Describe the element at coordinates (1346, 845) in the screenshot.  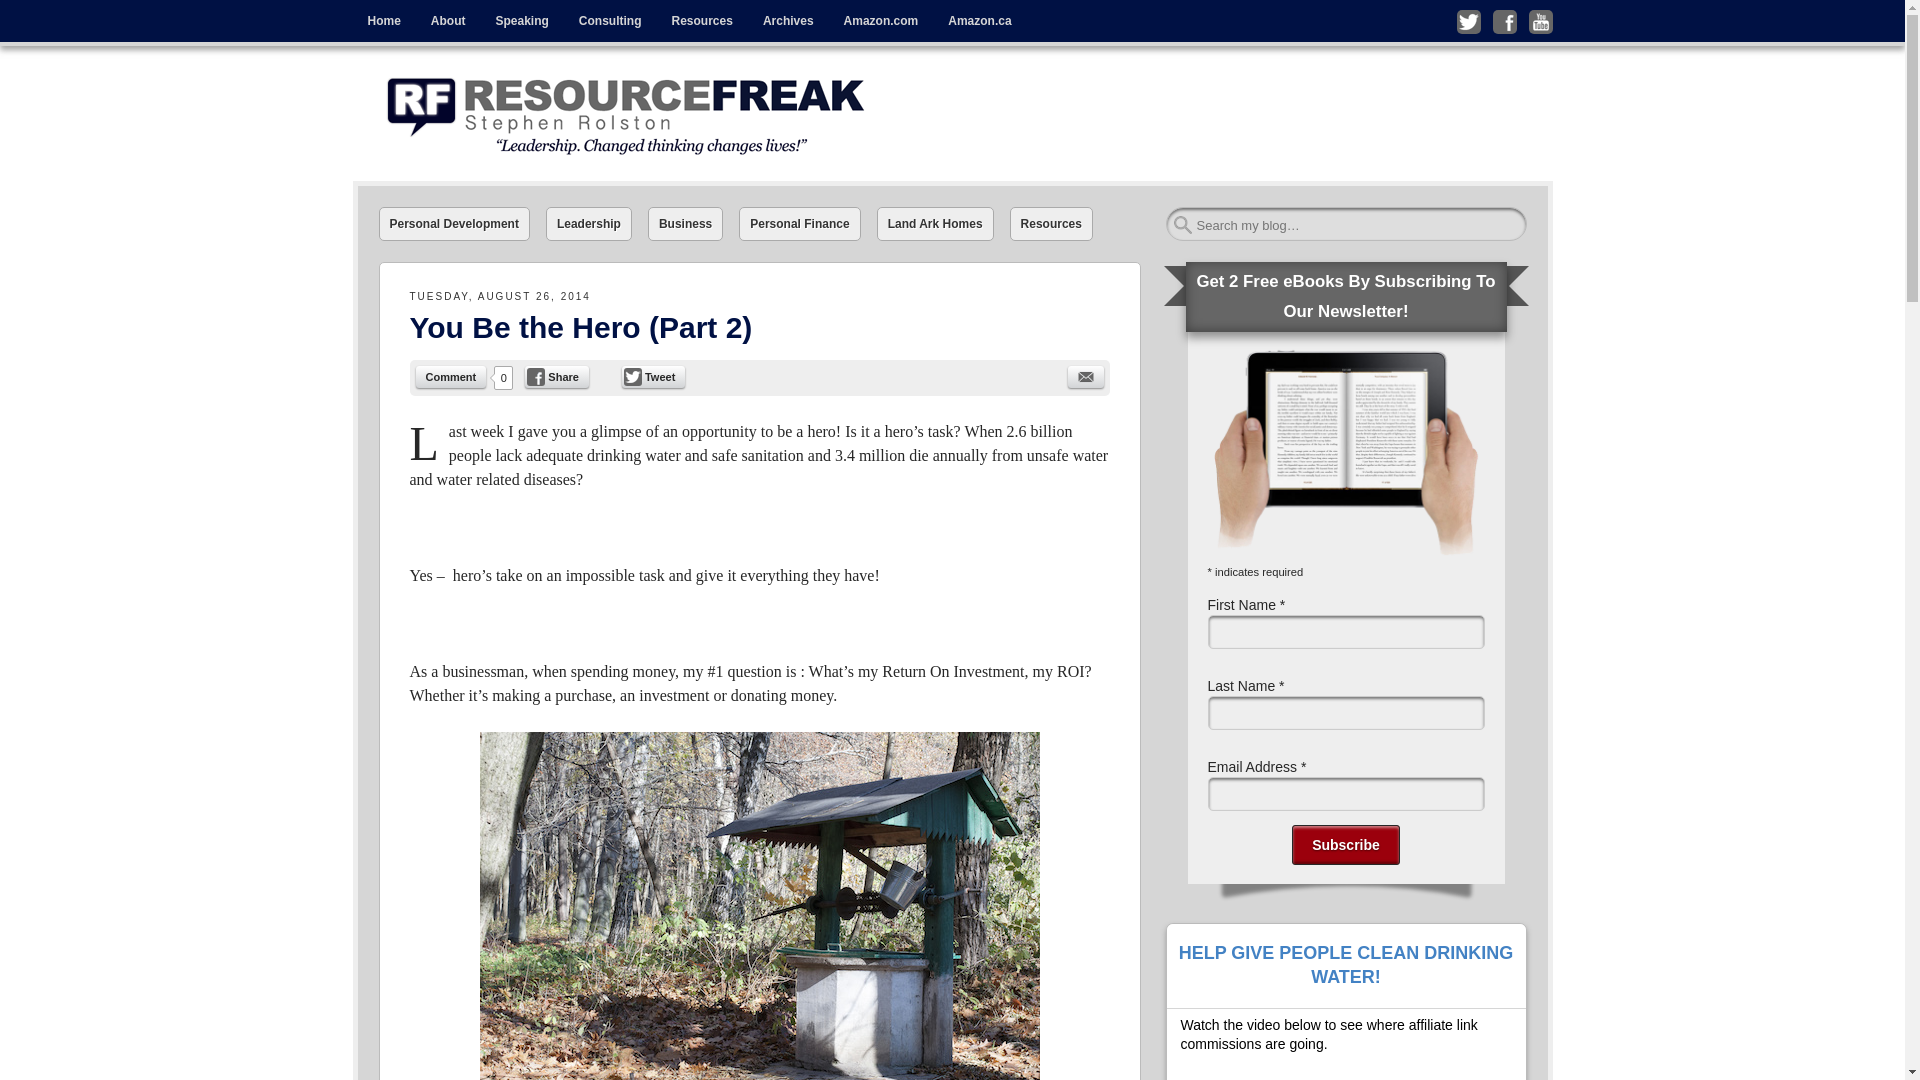
I see `Subscribe` at that location.